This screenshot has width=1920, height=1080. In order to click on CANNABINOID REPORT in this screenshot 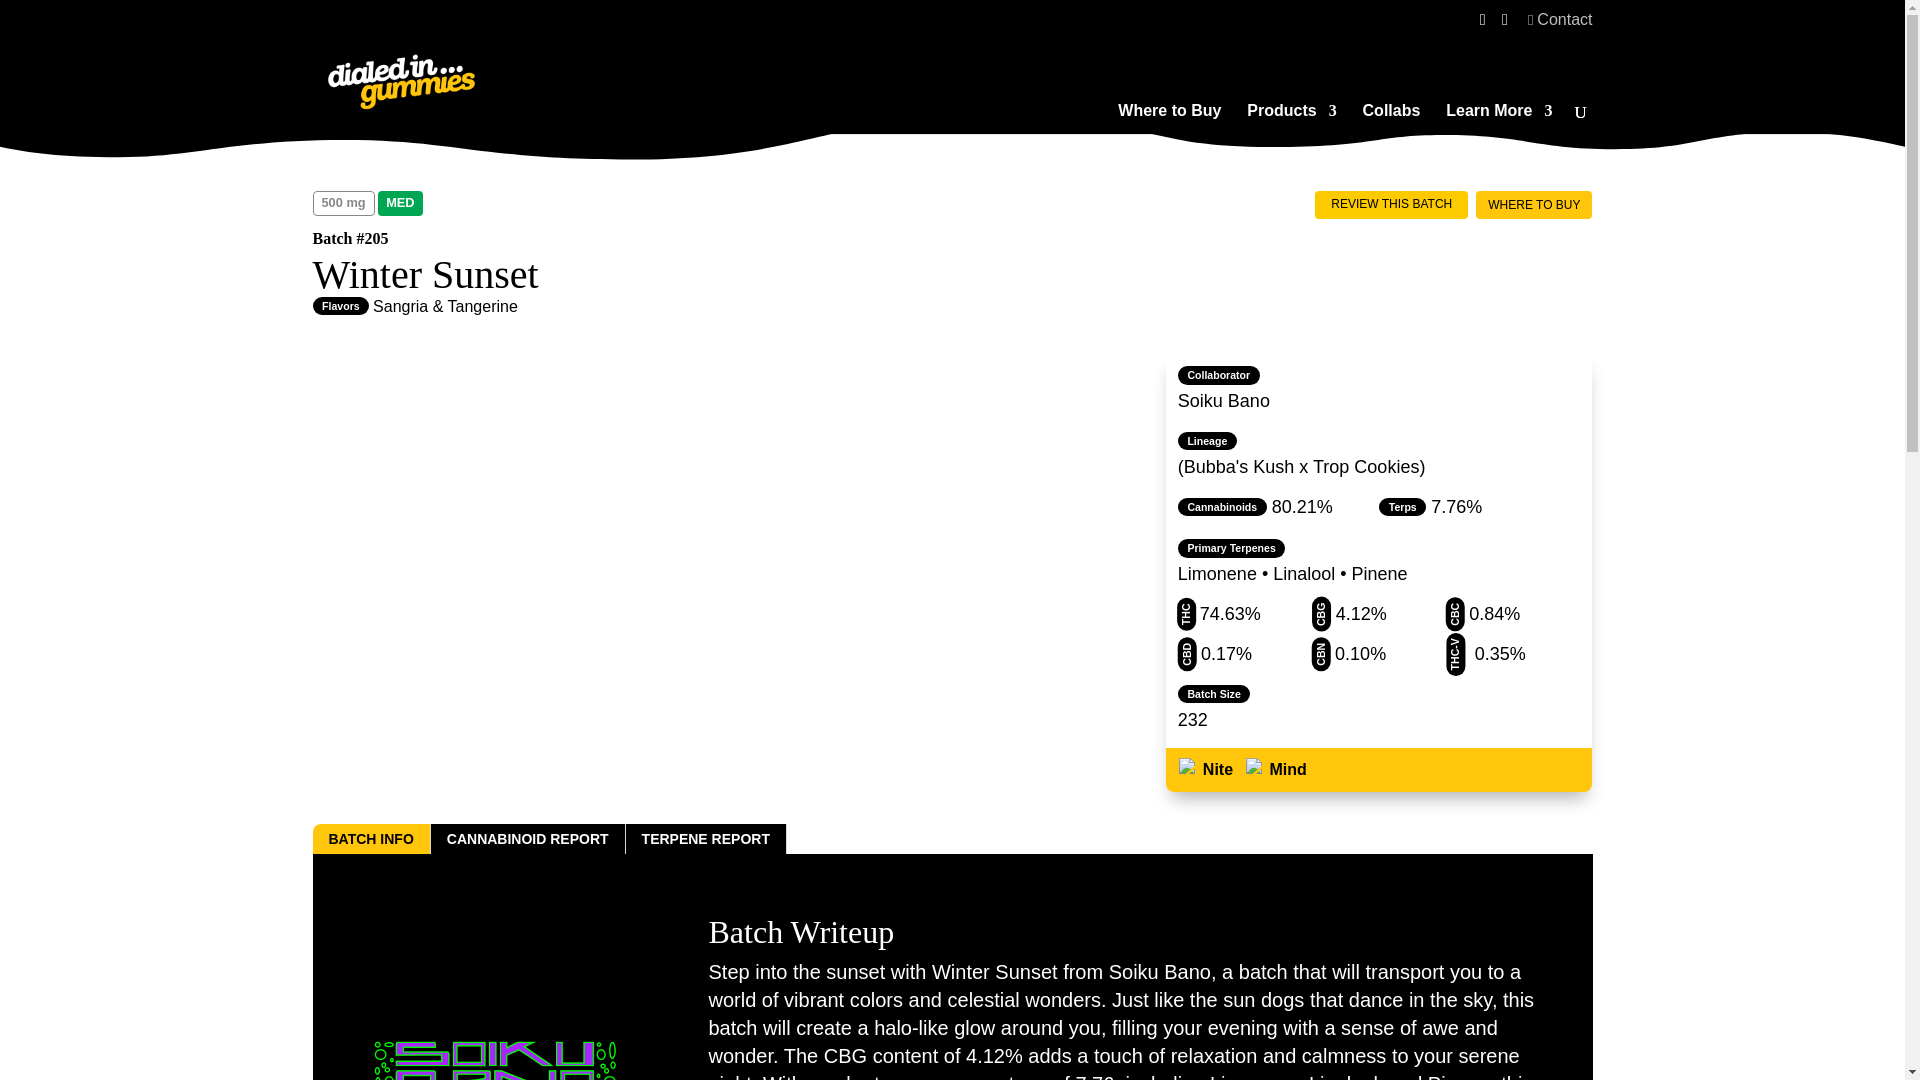, I will do `click(528, 839)`.